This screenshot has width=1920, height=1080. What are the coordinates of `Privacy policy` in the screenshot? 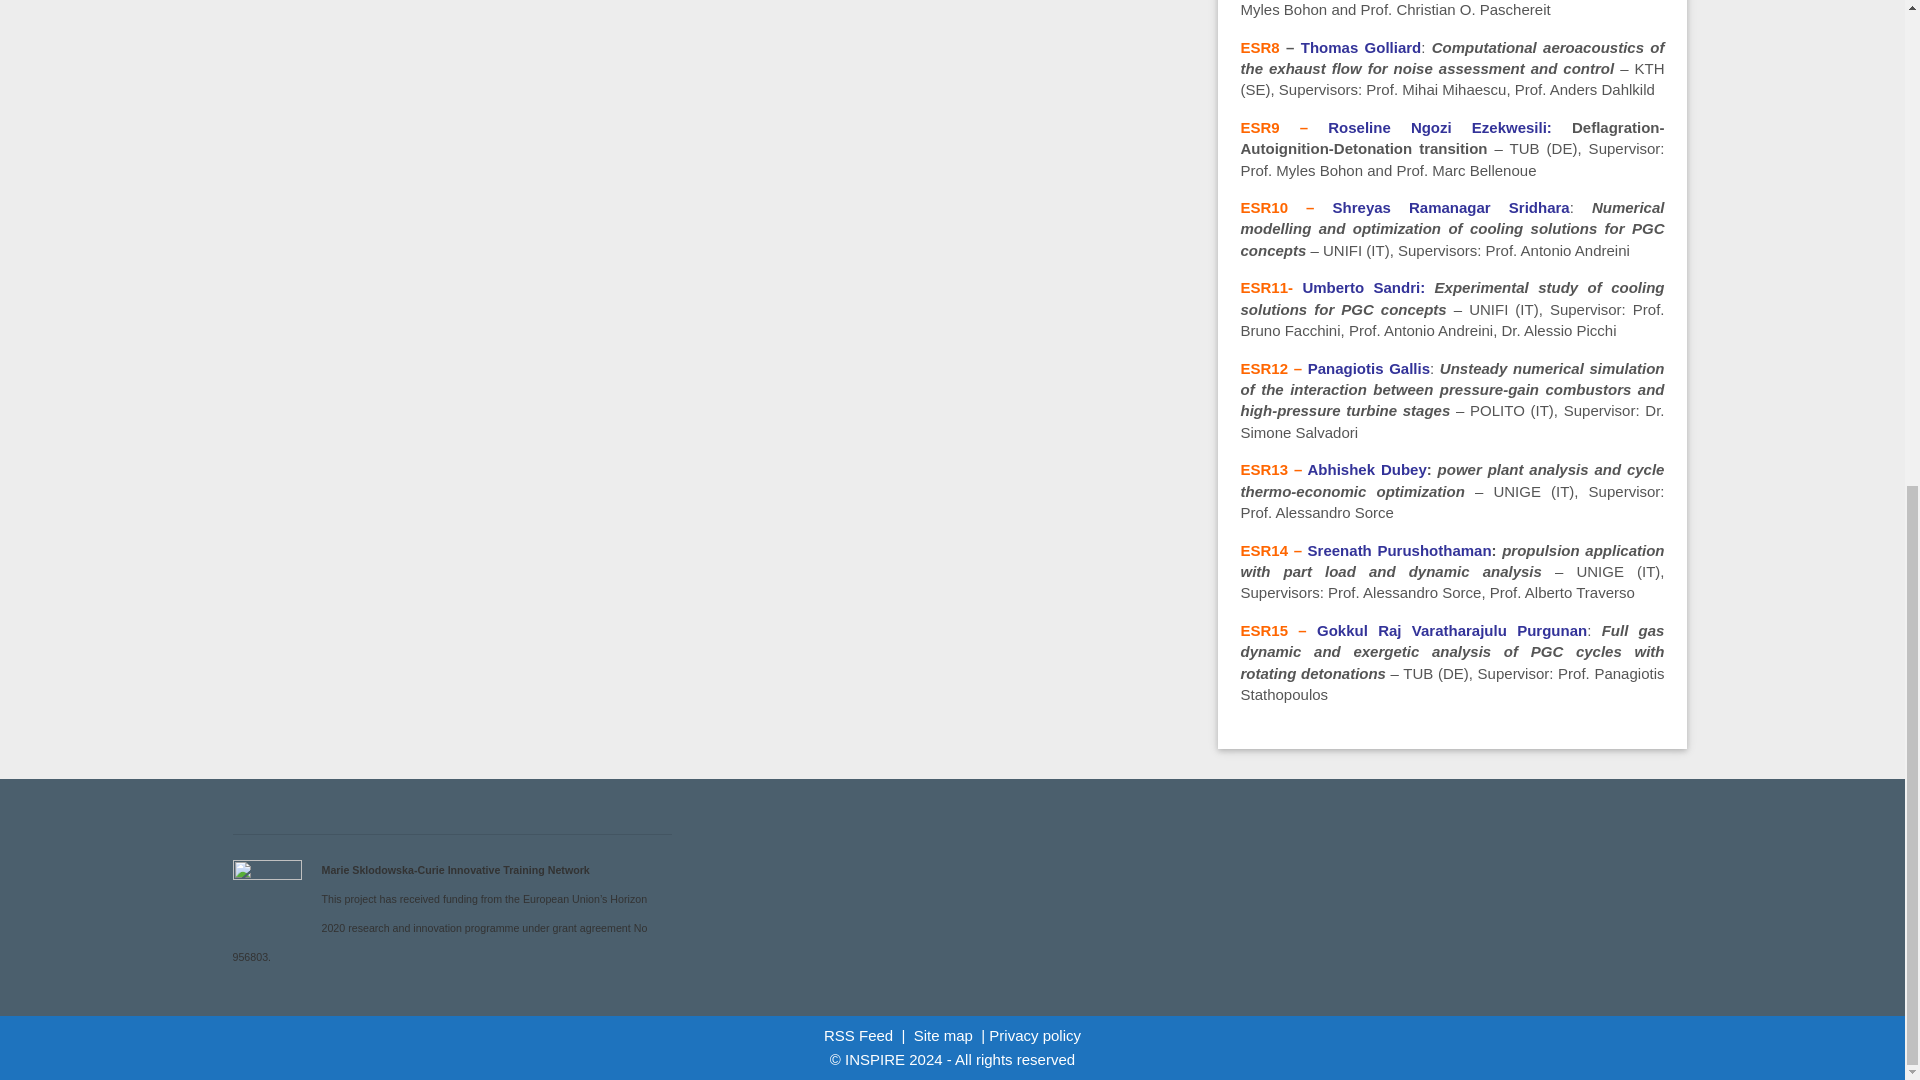 It's located at (1034, 1036).